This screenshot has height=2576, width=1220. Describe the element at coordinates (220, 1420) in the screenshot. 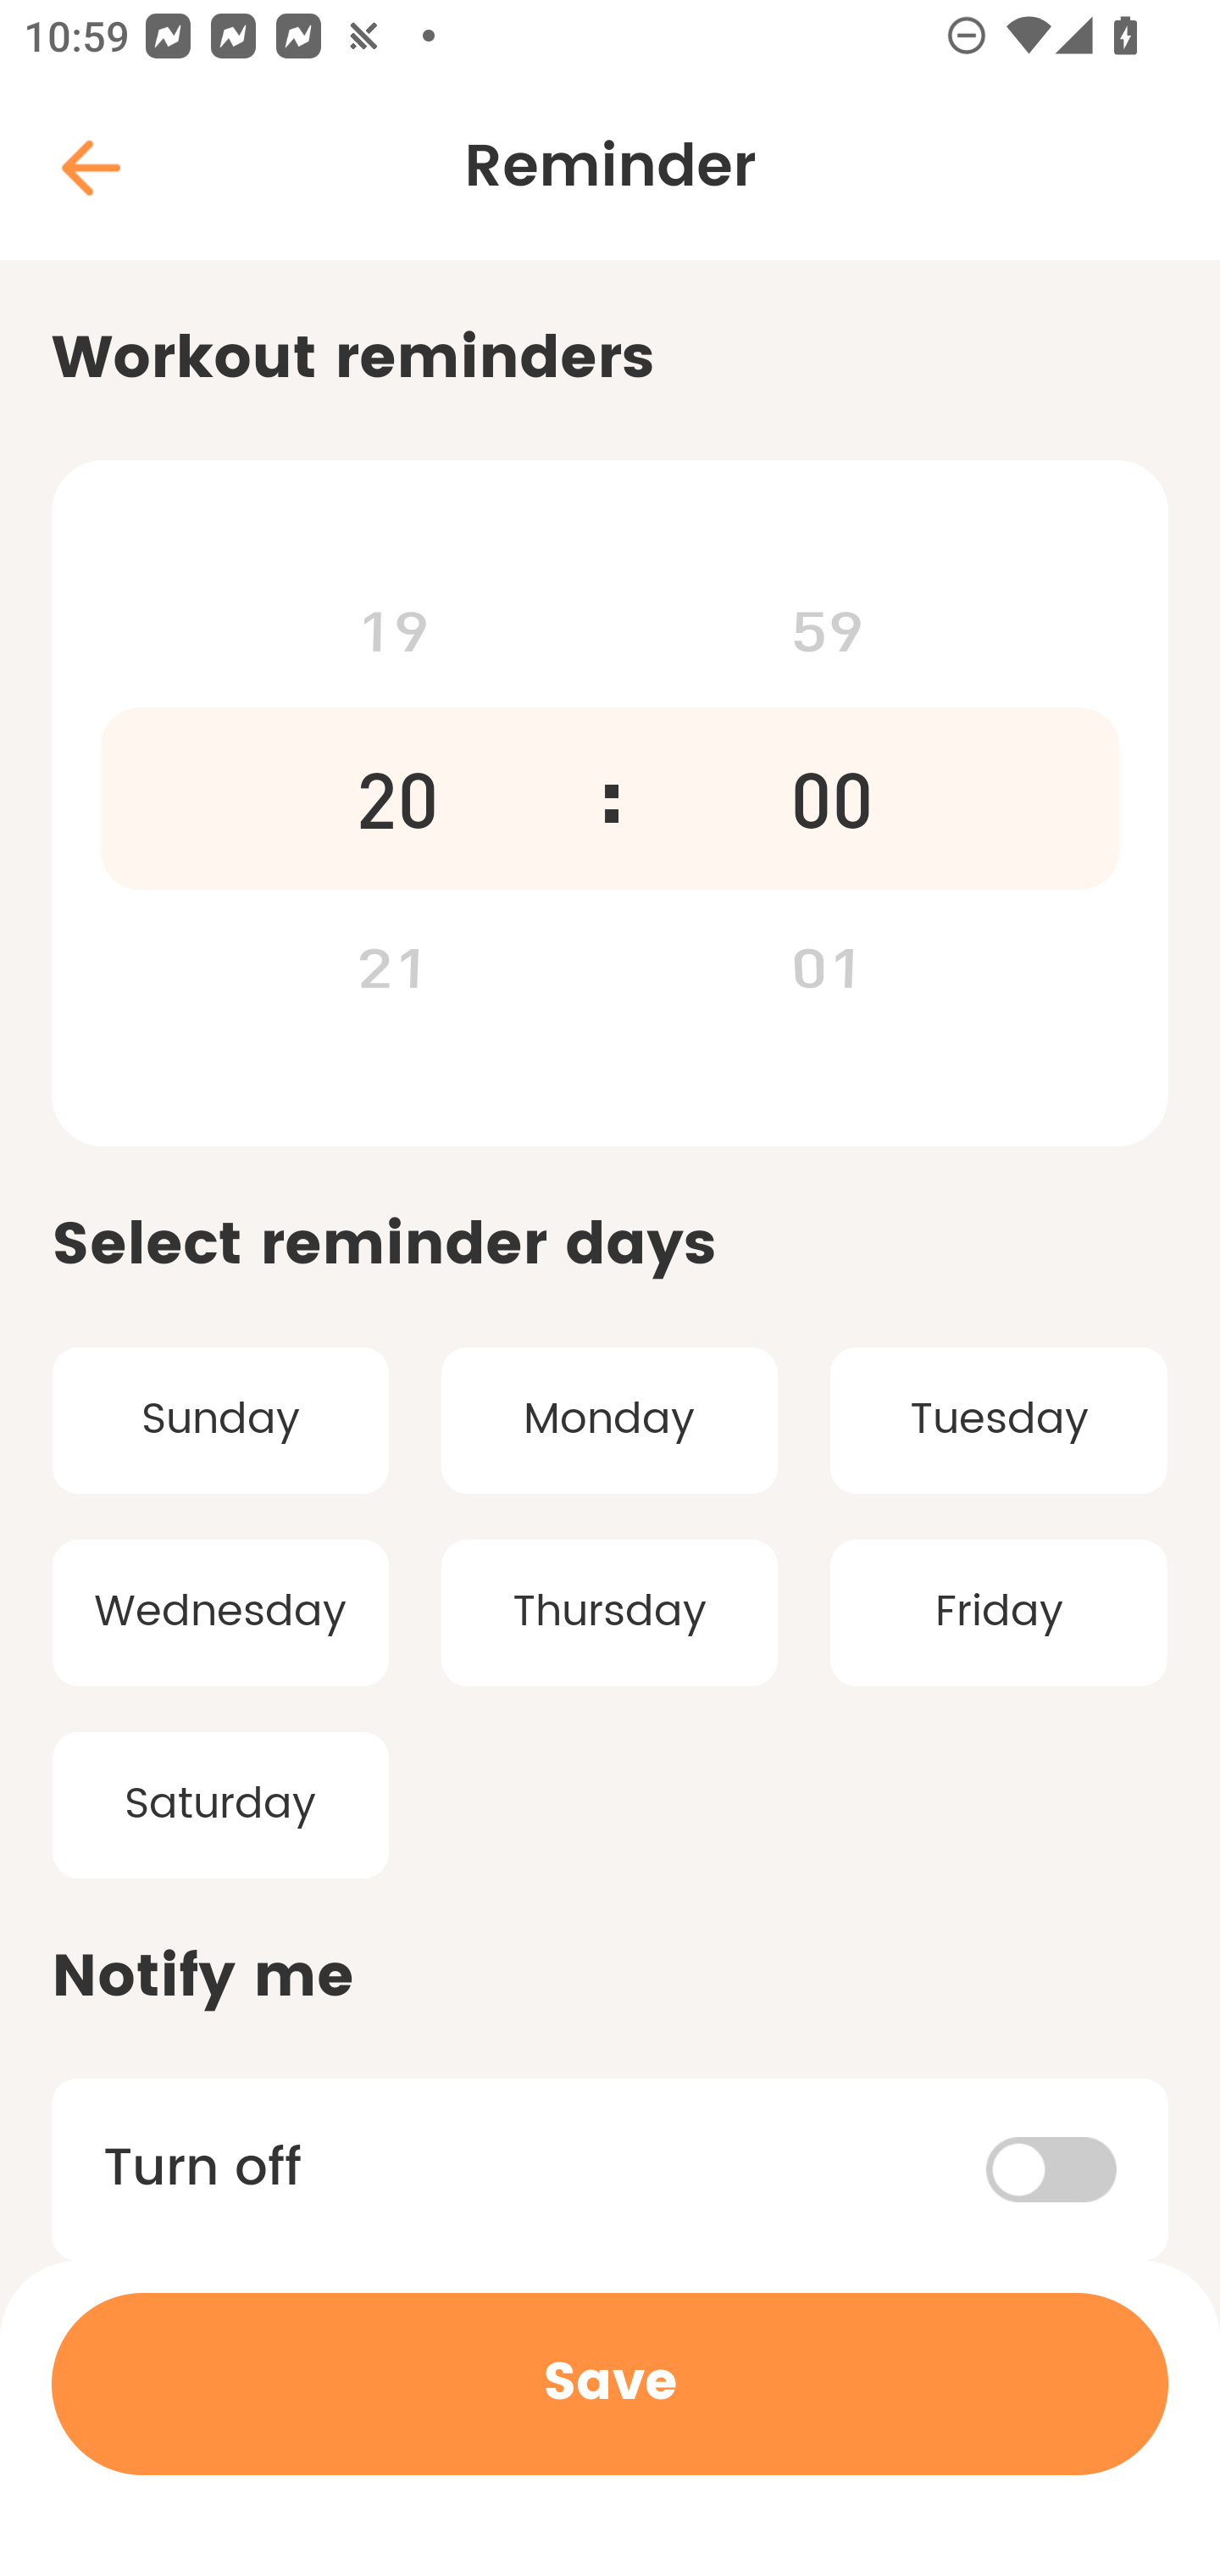

I see `Sunday` at that location.